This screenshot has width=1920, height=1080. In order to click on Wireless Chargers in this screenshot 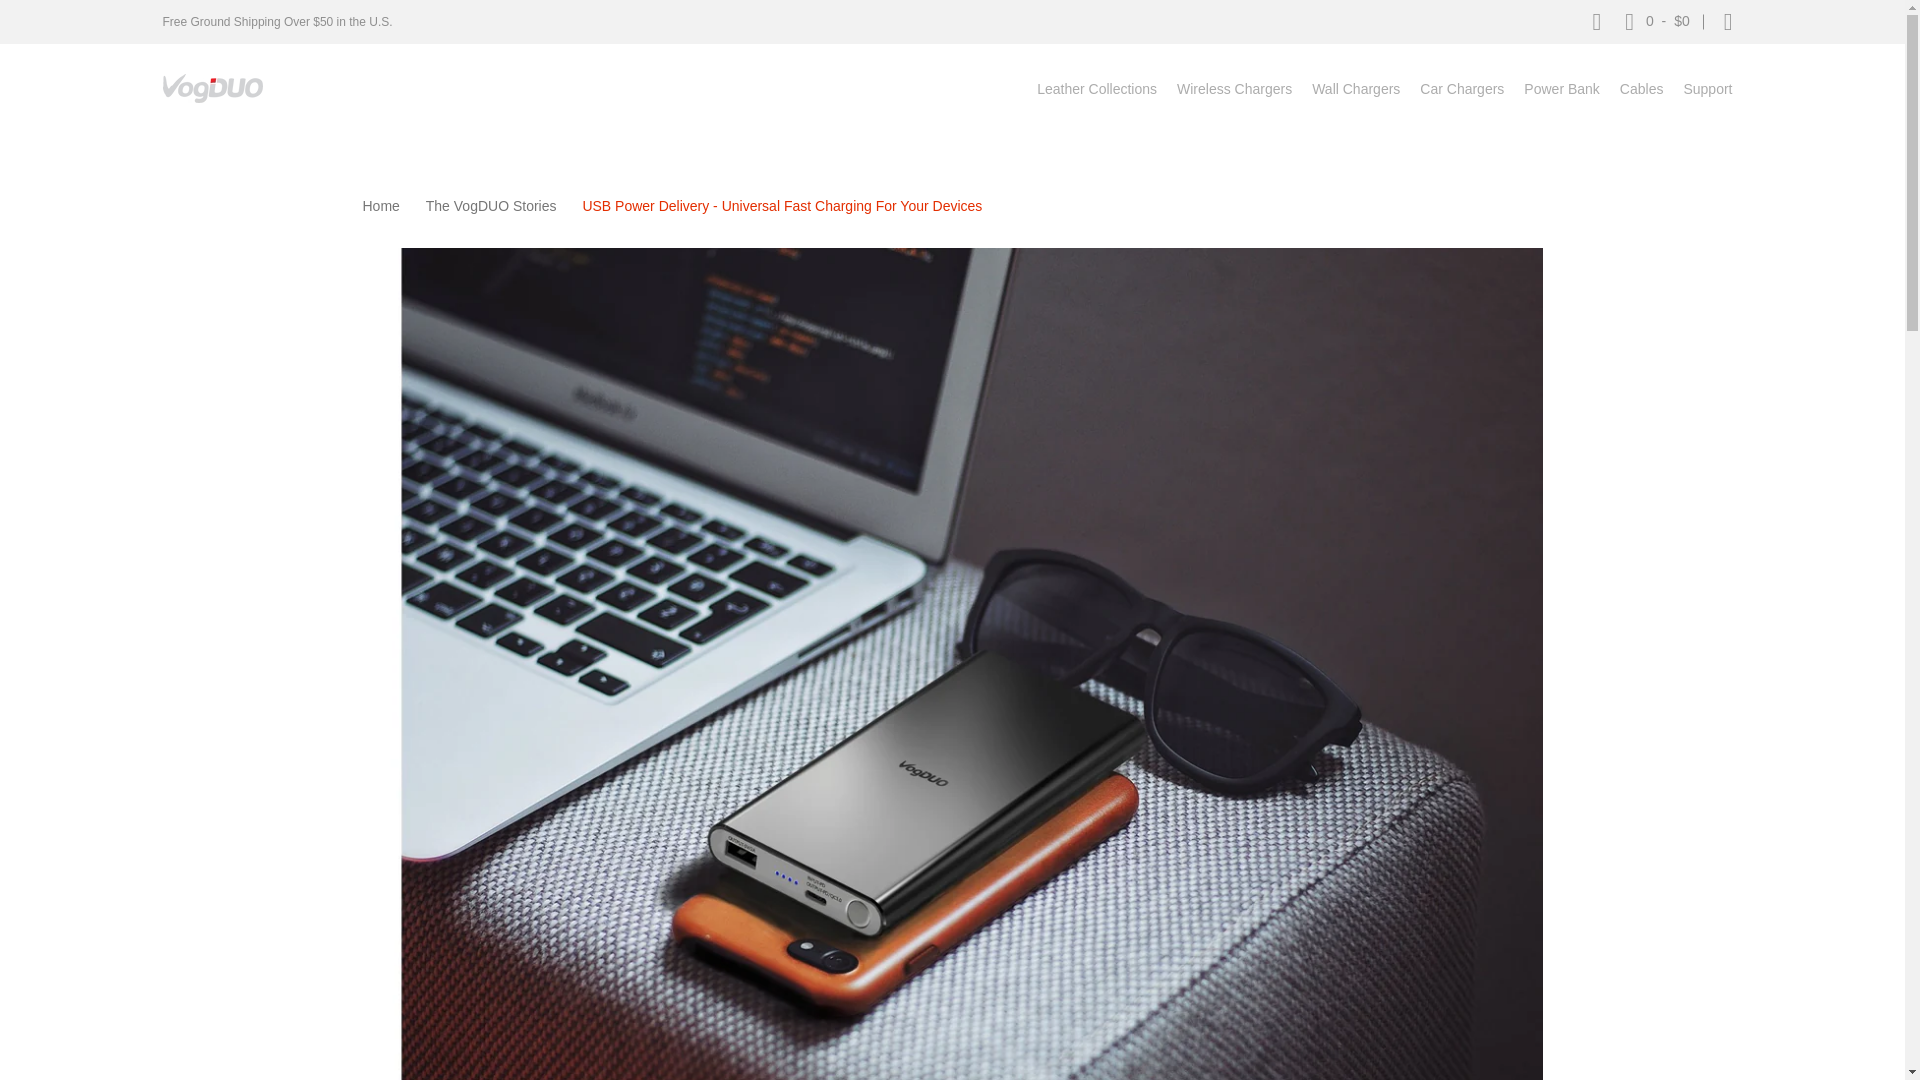, I will do `click(1234, 88)`.